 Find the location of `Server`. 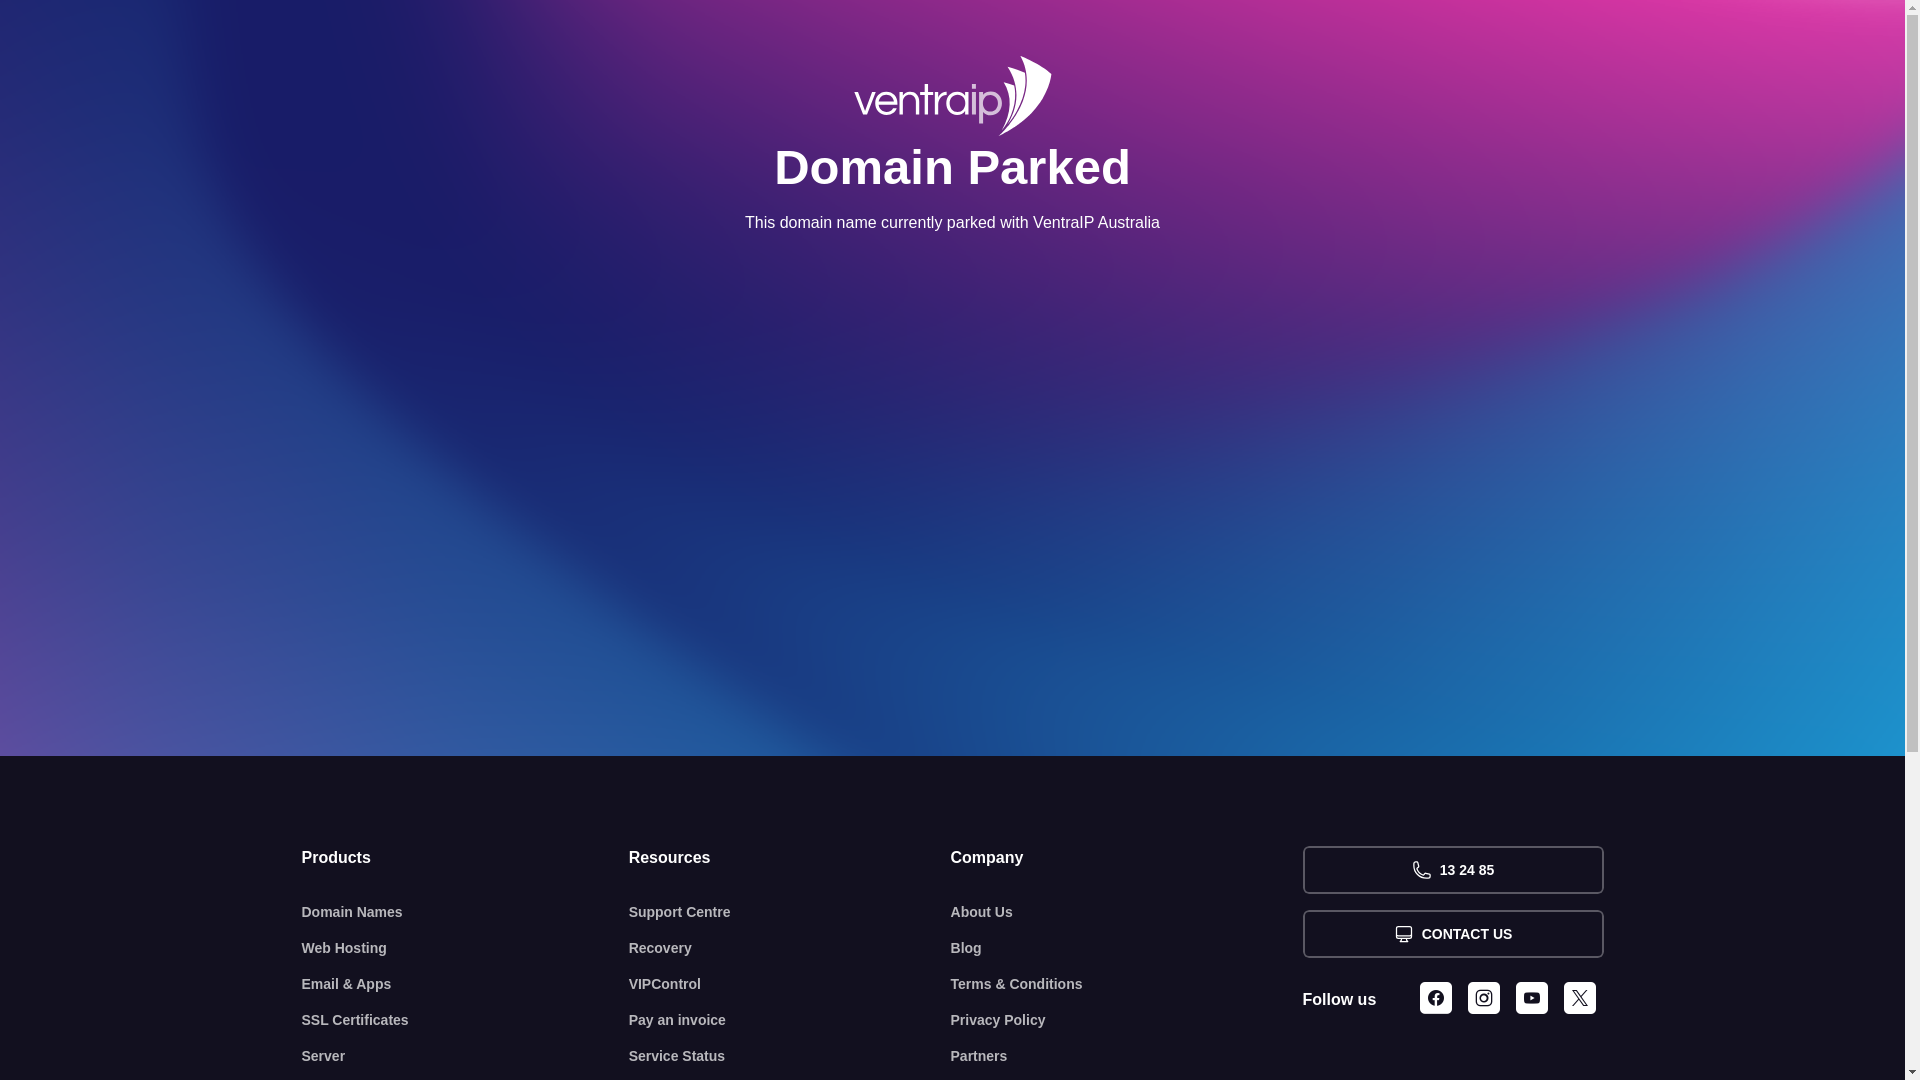

Server is located at coordinates (466, 1056).